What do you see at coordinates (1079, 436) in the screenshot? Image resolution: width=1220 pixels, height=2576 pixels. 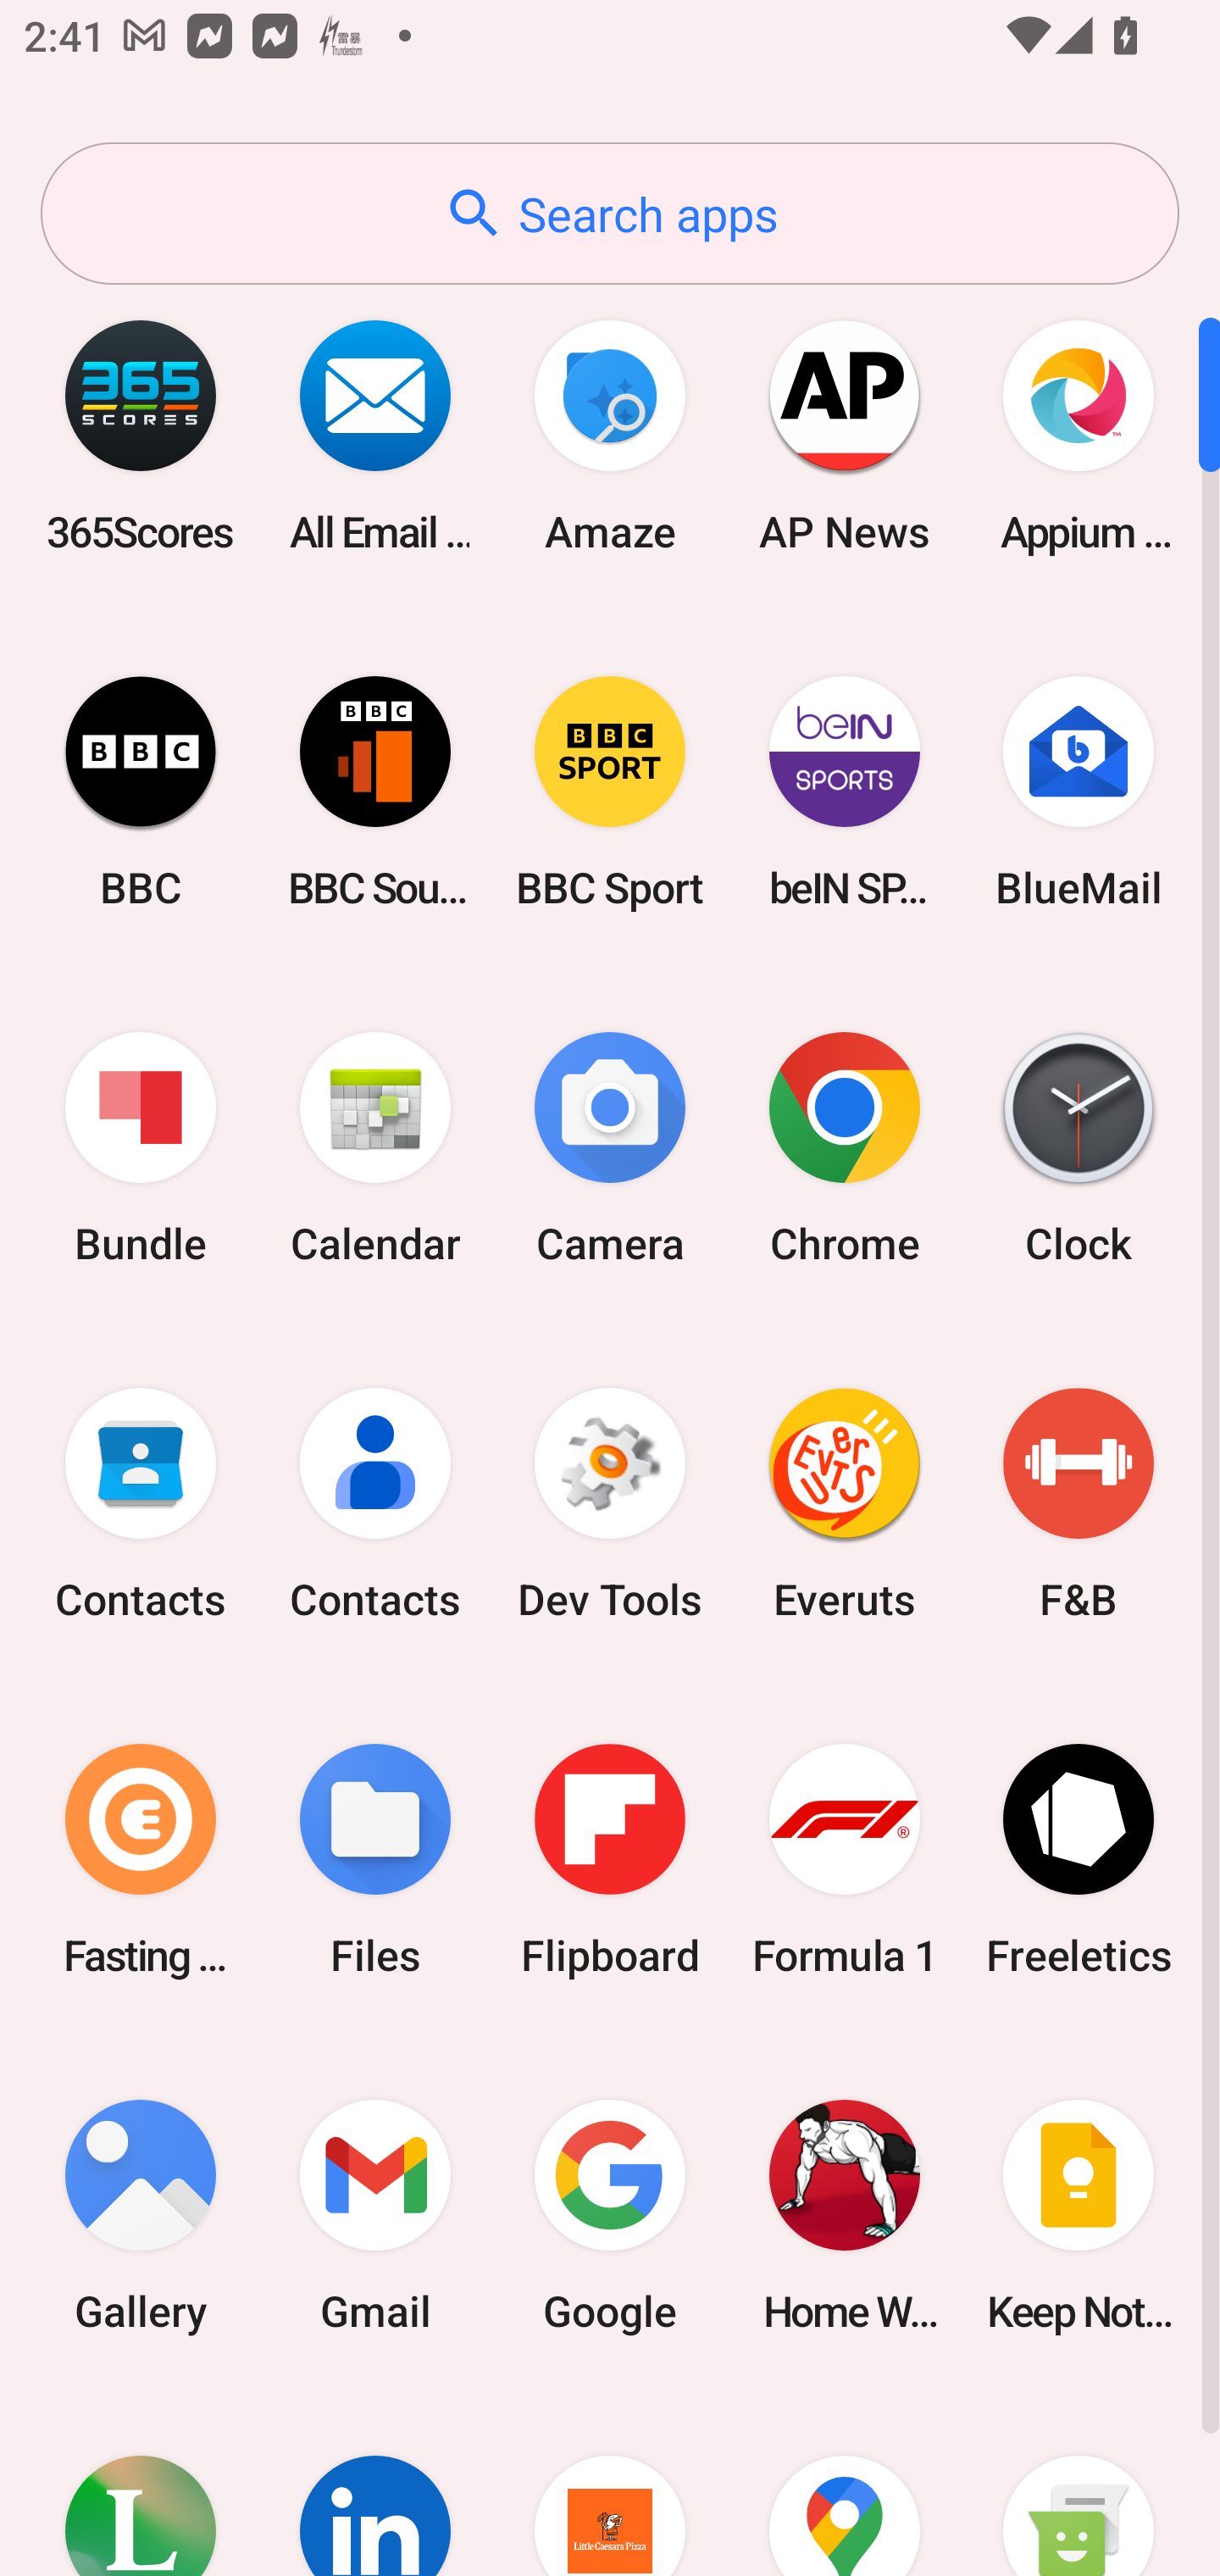 I see `Appium Settings` at bounding box center [1079, 436].